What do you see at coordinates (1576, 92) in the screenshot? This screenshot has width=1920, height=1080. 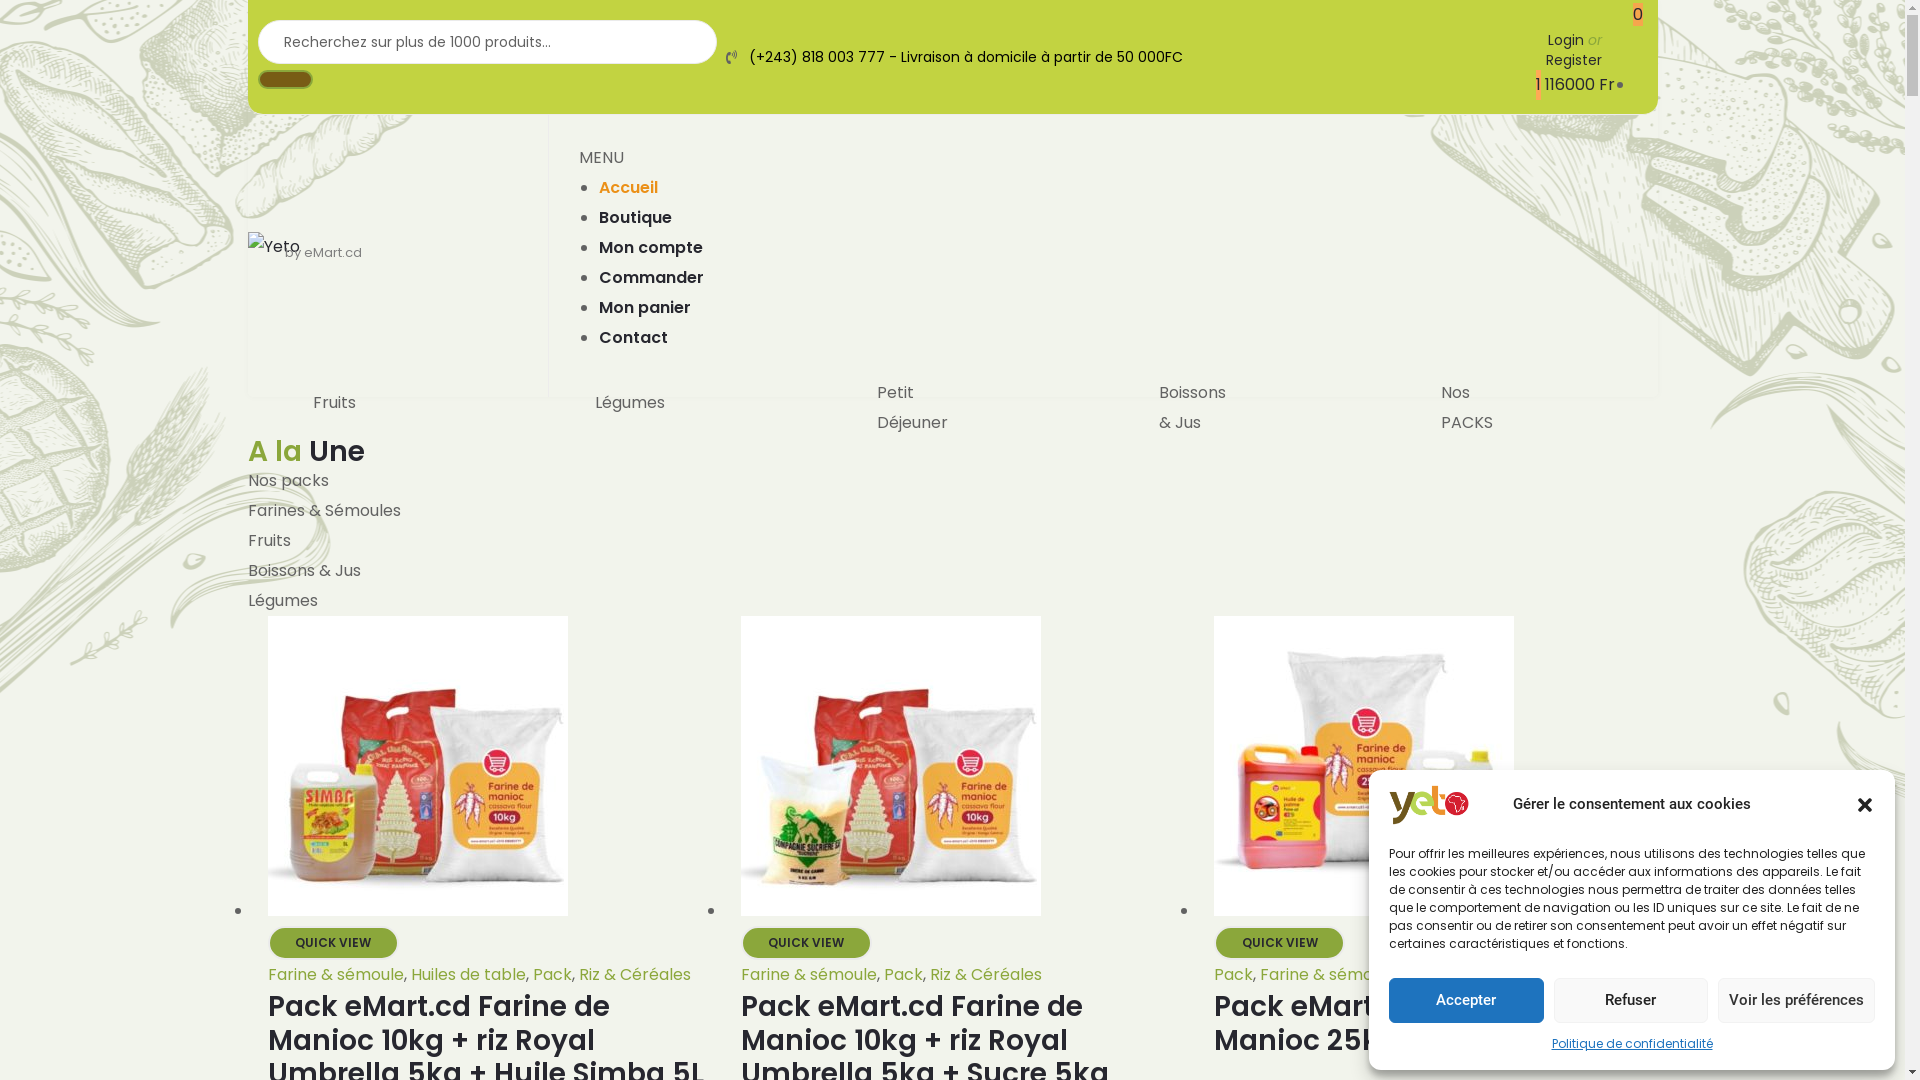 I see `1 116000 Fr` at bounding box center [1576, 92].